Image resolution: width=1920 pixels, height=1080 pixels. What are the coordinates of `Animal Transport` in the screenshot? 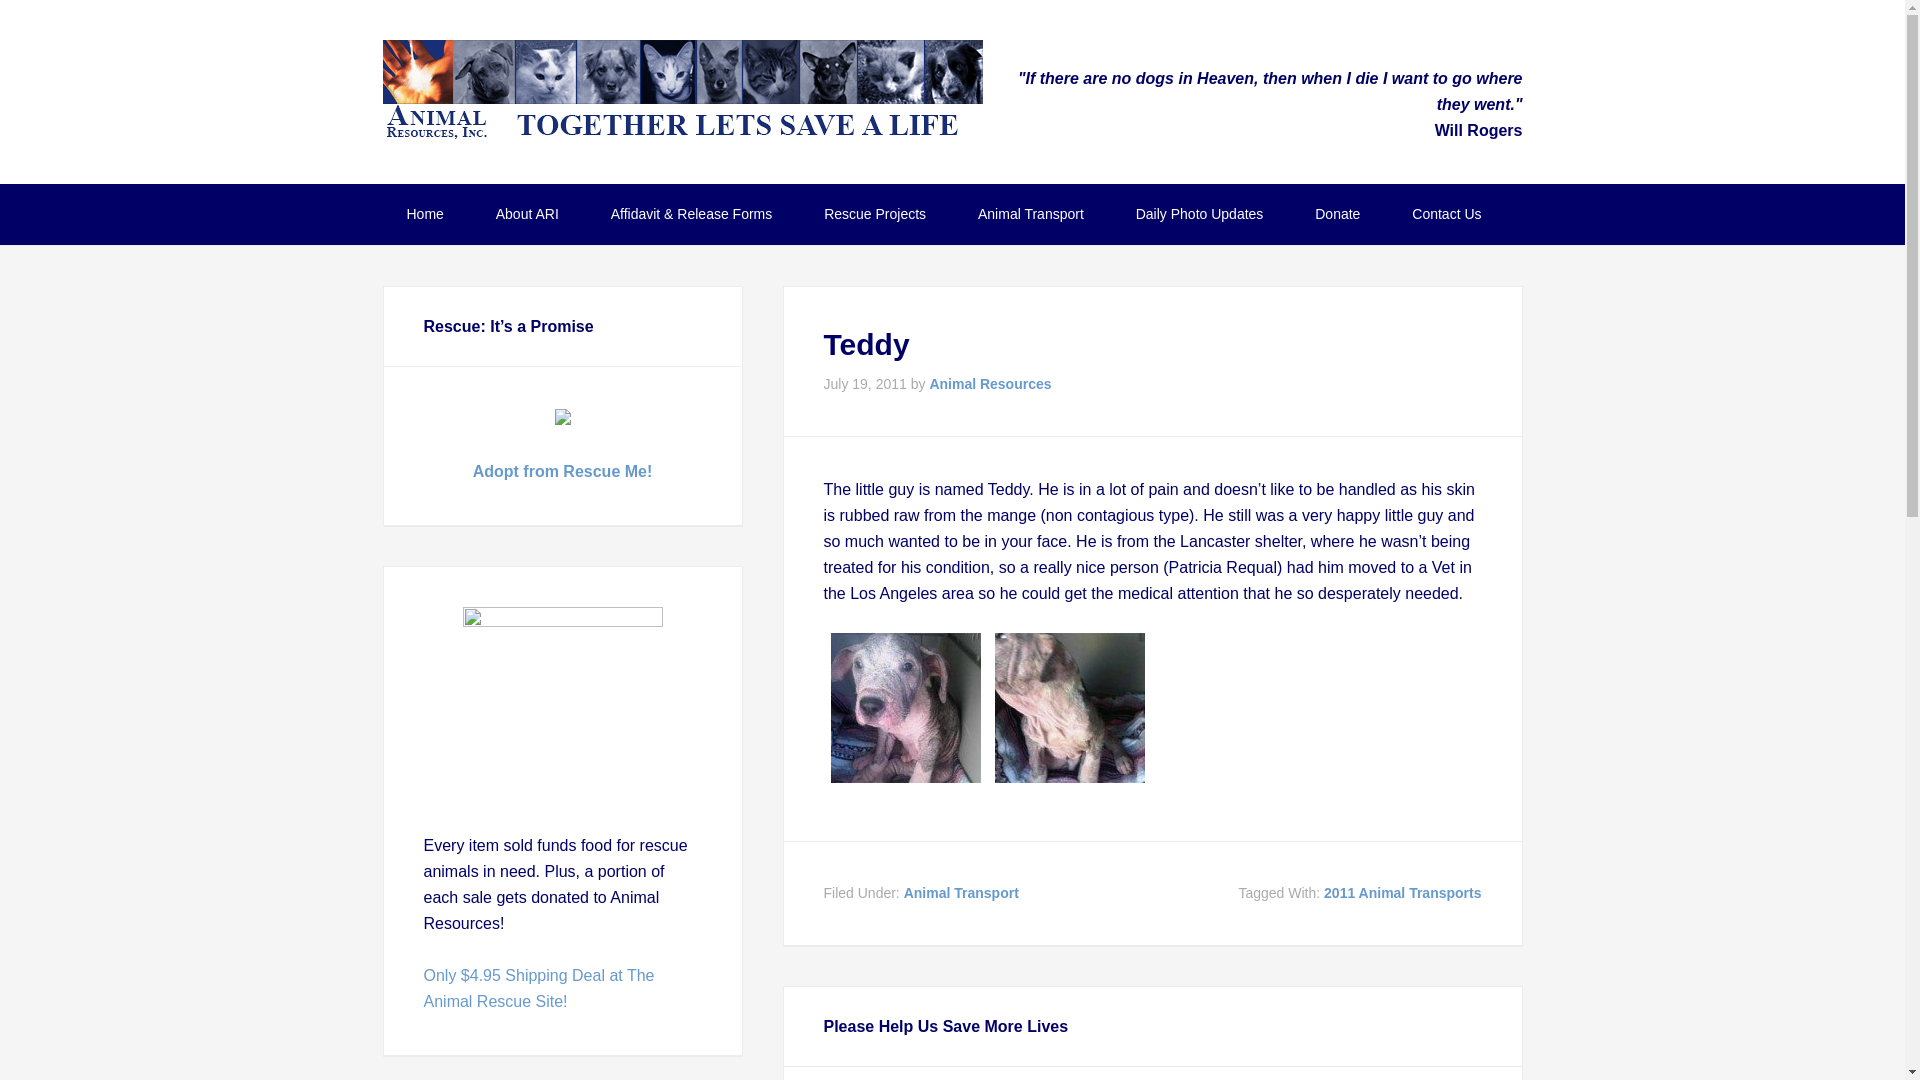 It's located at (962, 892).